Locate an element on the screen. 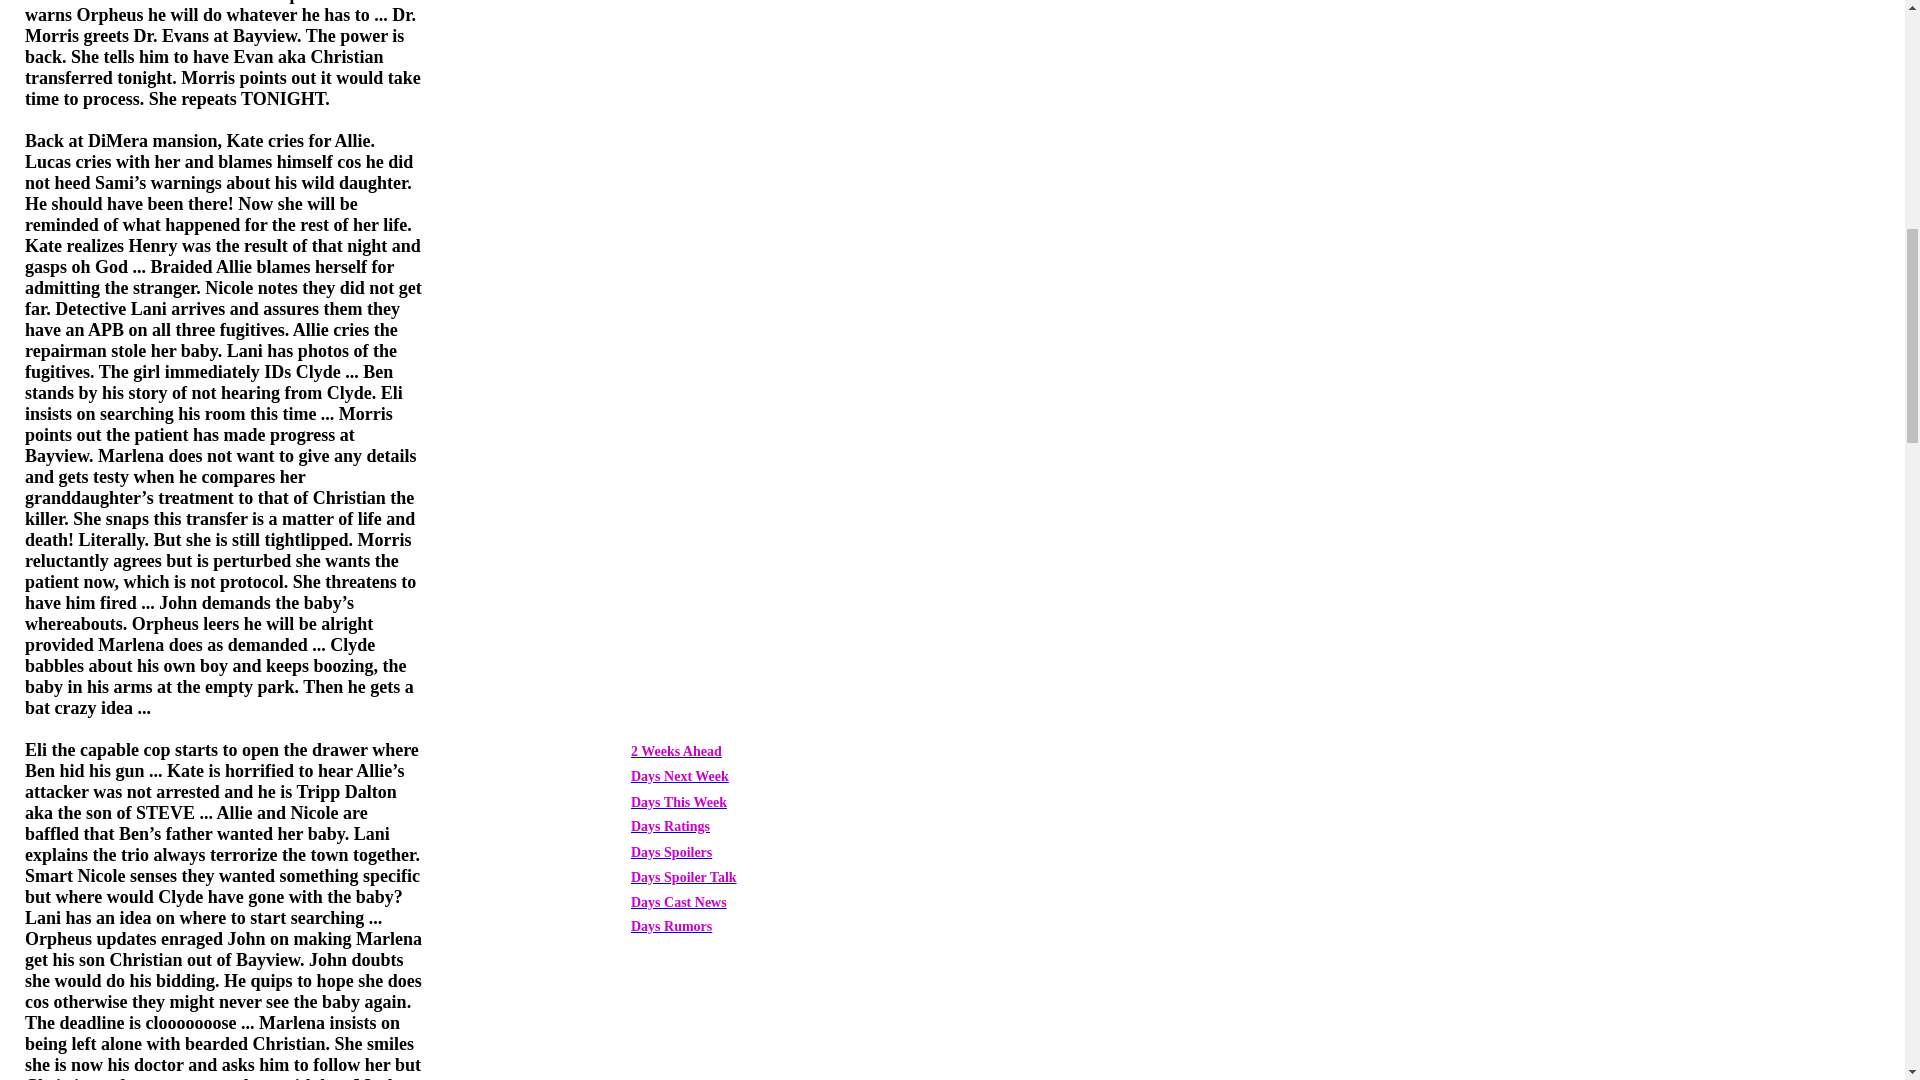 This screenshot has height=1080, width=1920. Days This Week is located at coordinates (679, 801).